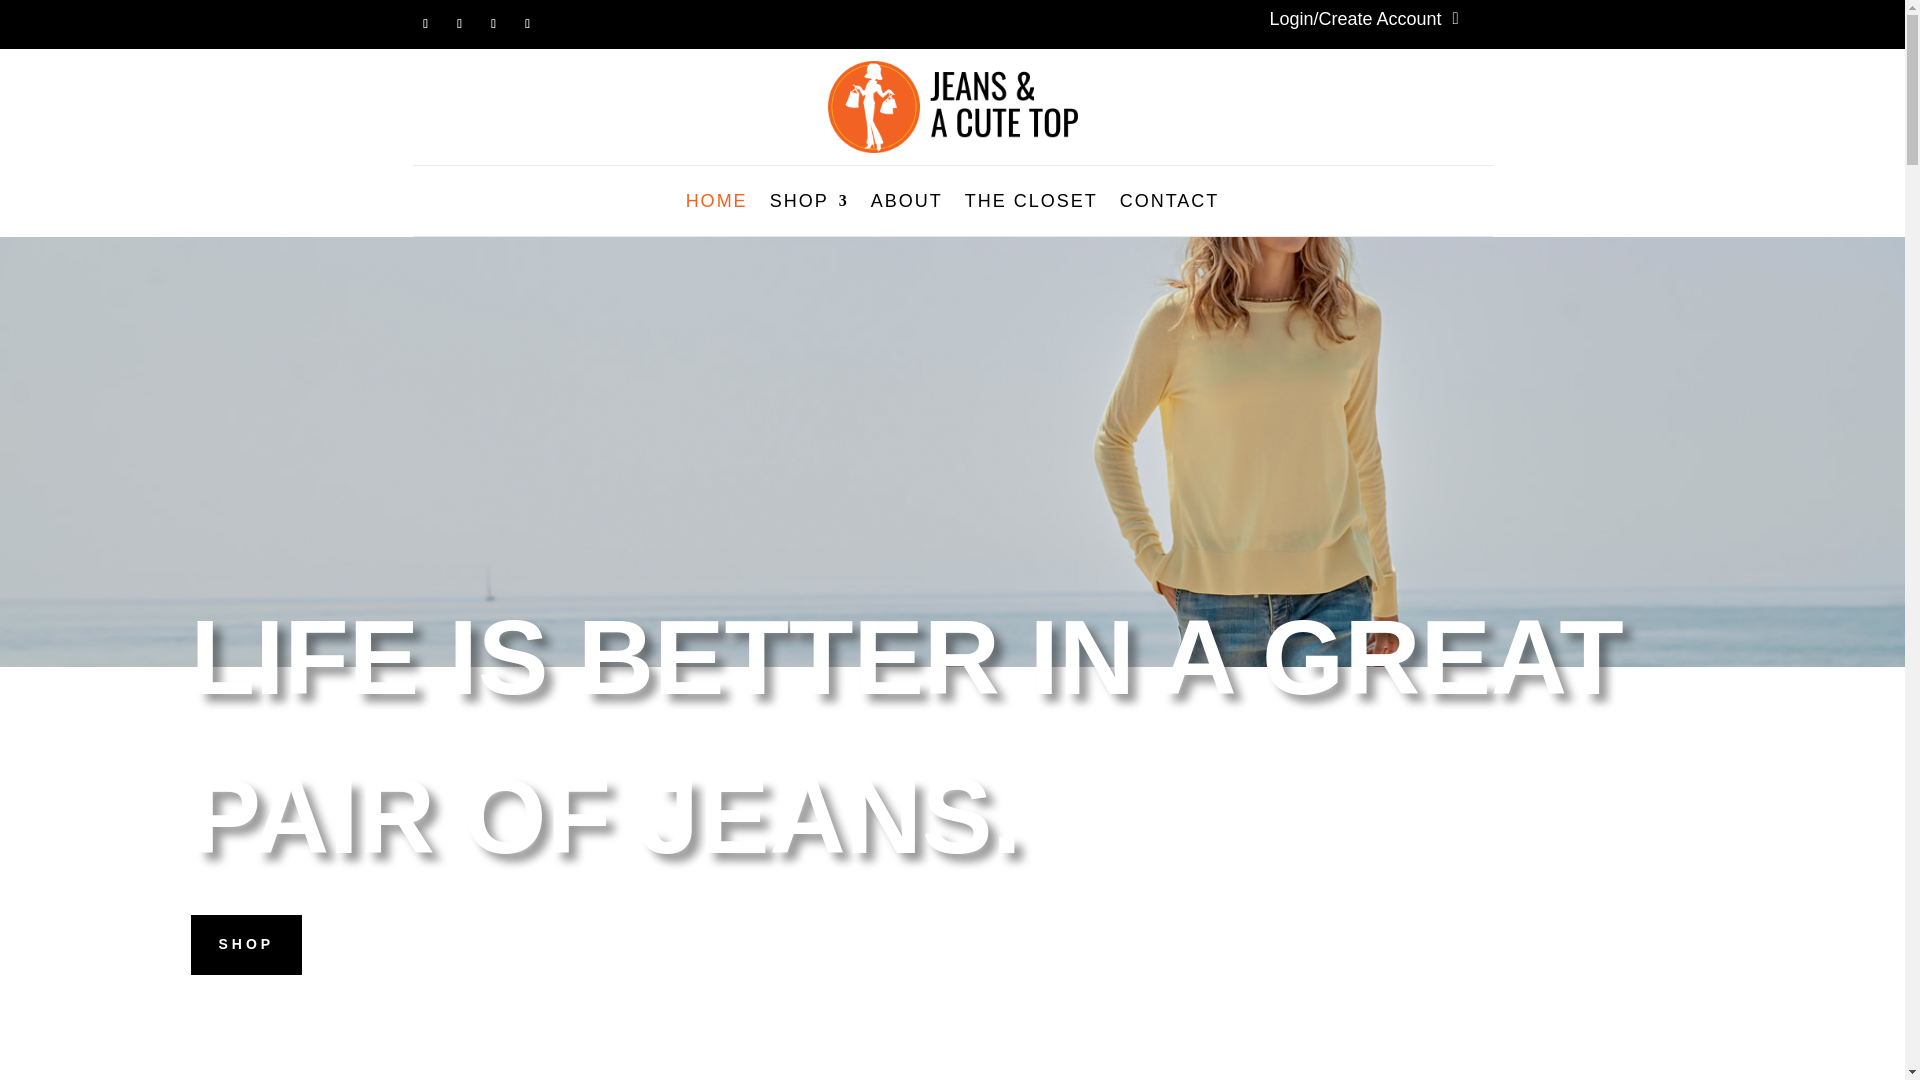 The width and height of the screenshot is (1920, 1080). Describe the element at coordinates (246, 944) in the screenshot. I see `SHOP` at that location.